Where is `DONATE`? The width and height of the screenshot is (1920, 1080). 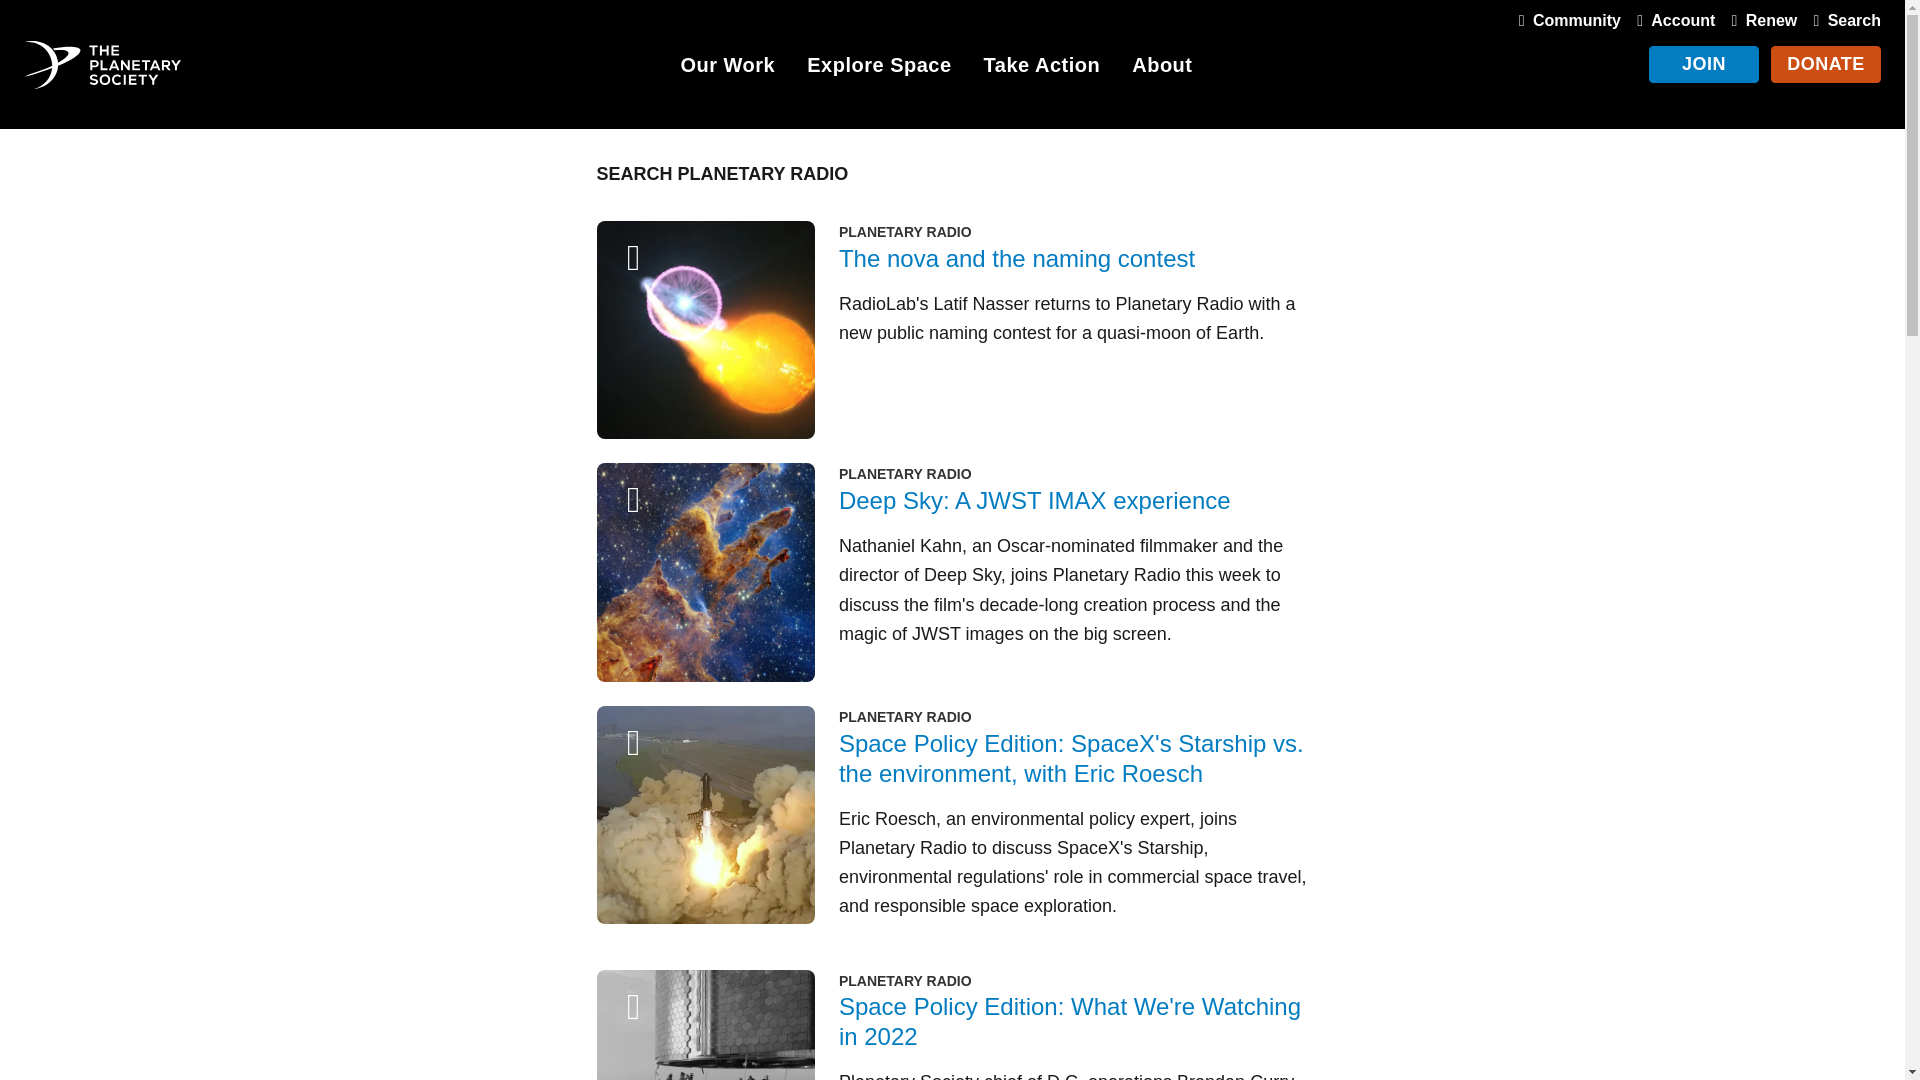 DONATE is located at coordinates (1826, 64).